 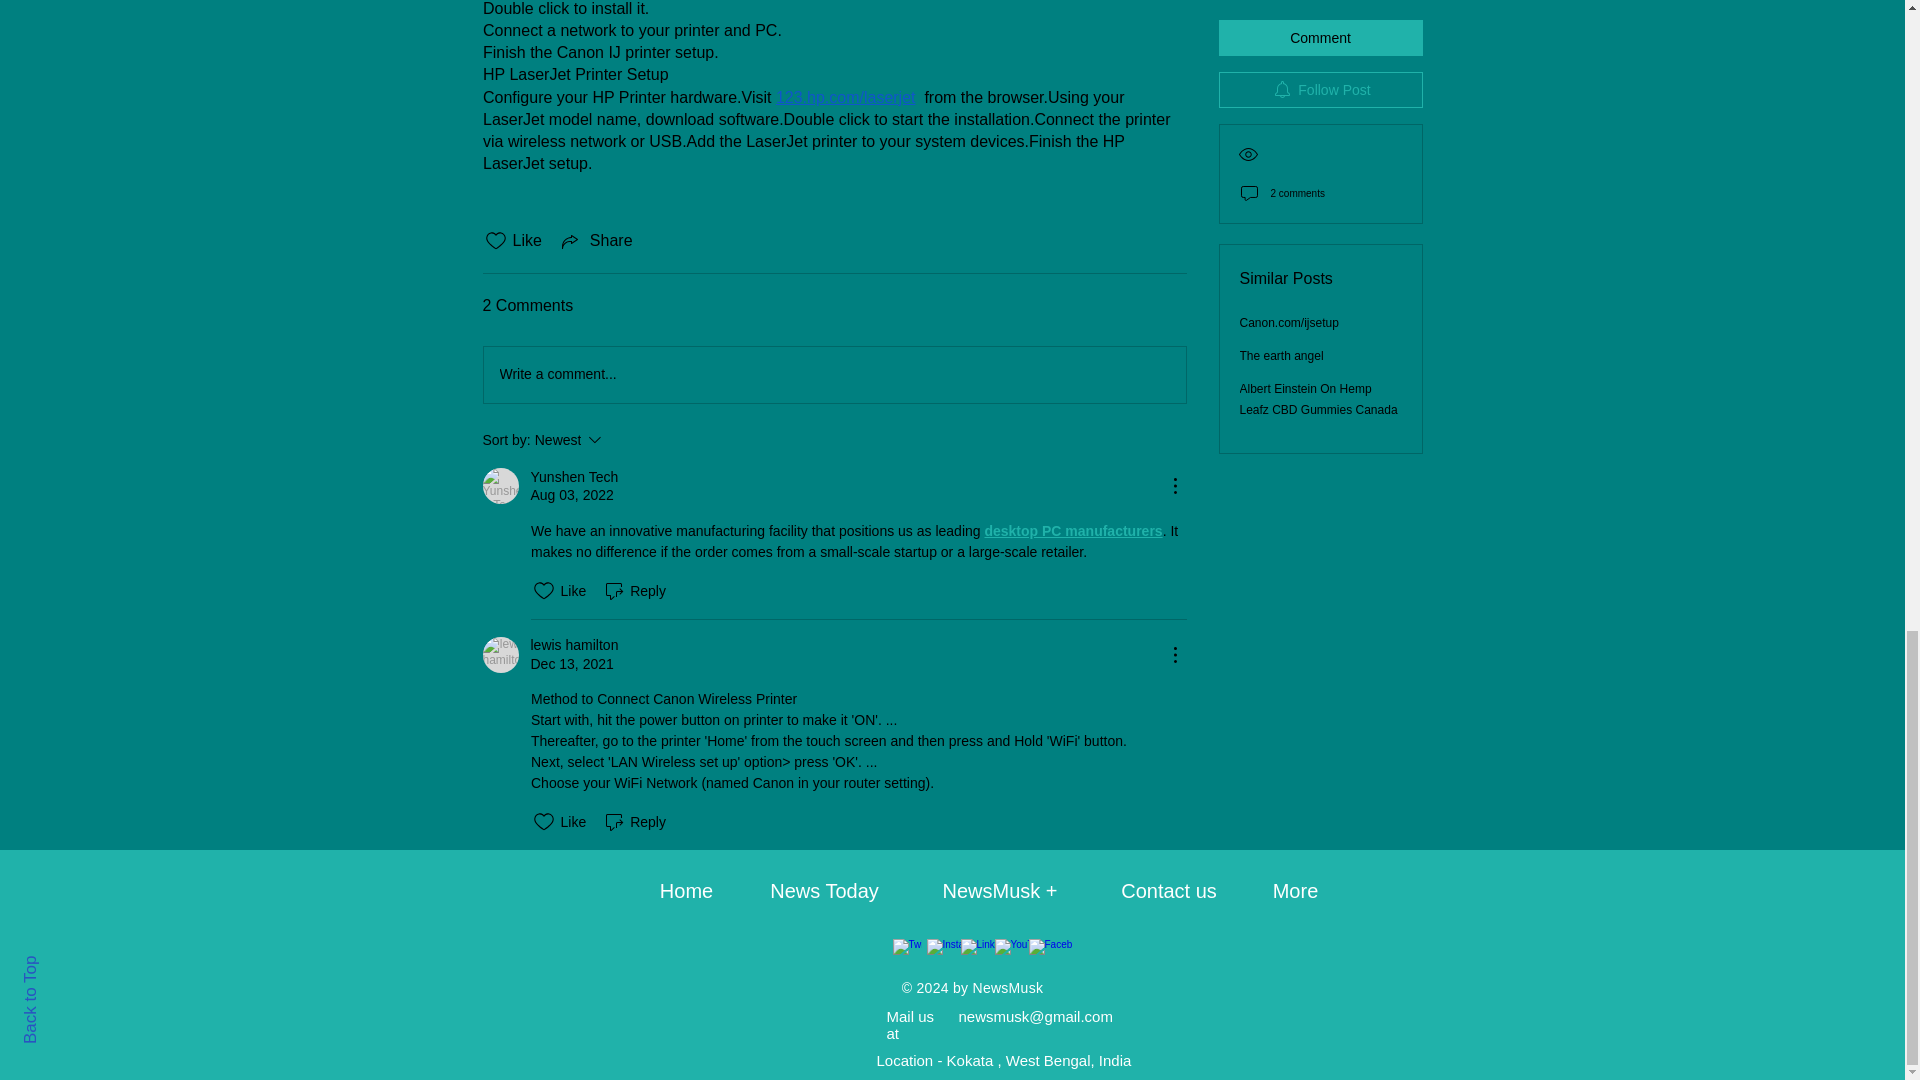 I want to click on lewis hamilton, so click(x=622, y=440).